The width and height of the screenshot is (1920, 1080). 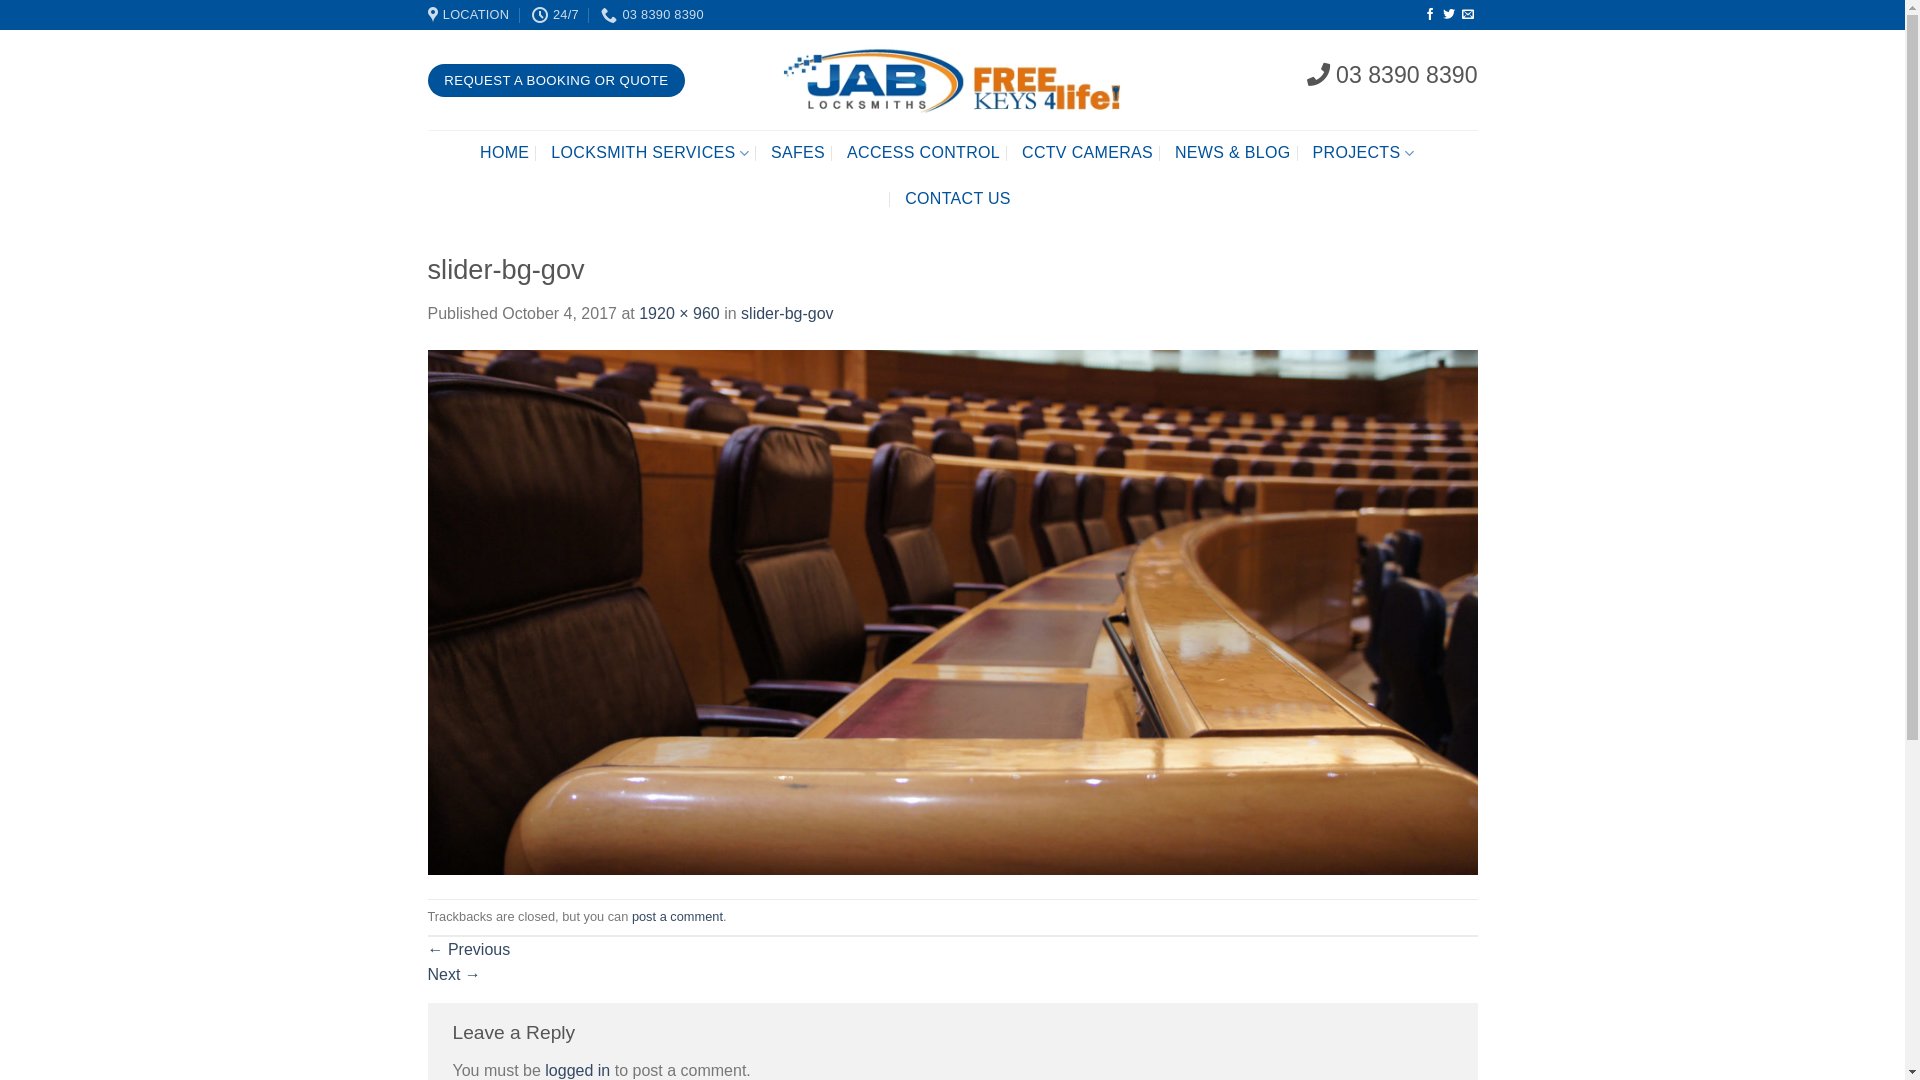 What do you see at coordinates (1088, 153) in the screenshot?
I see `CCTV CAMERAS` at bounding box center [1088, 153].